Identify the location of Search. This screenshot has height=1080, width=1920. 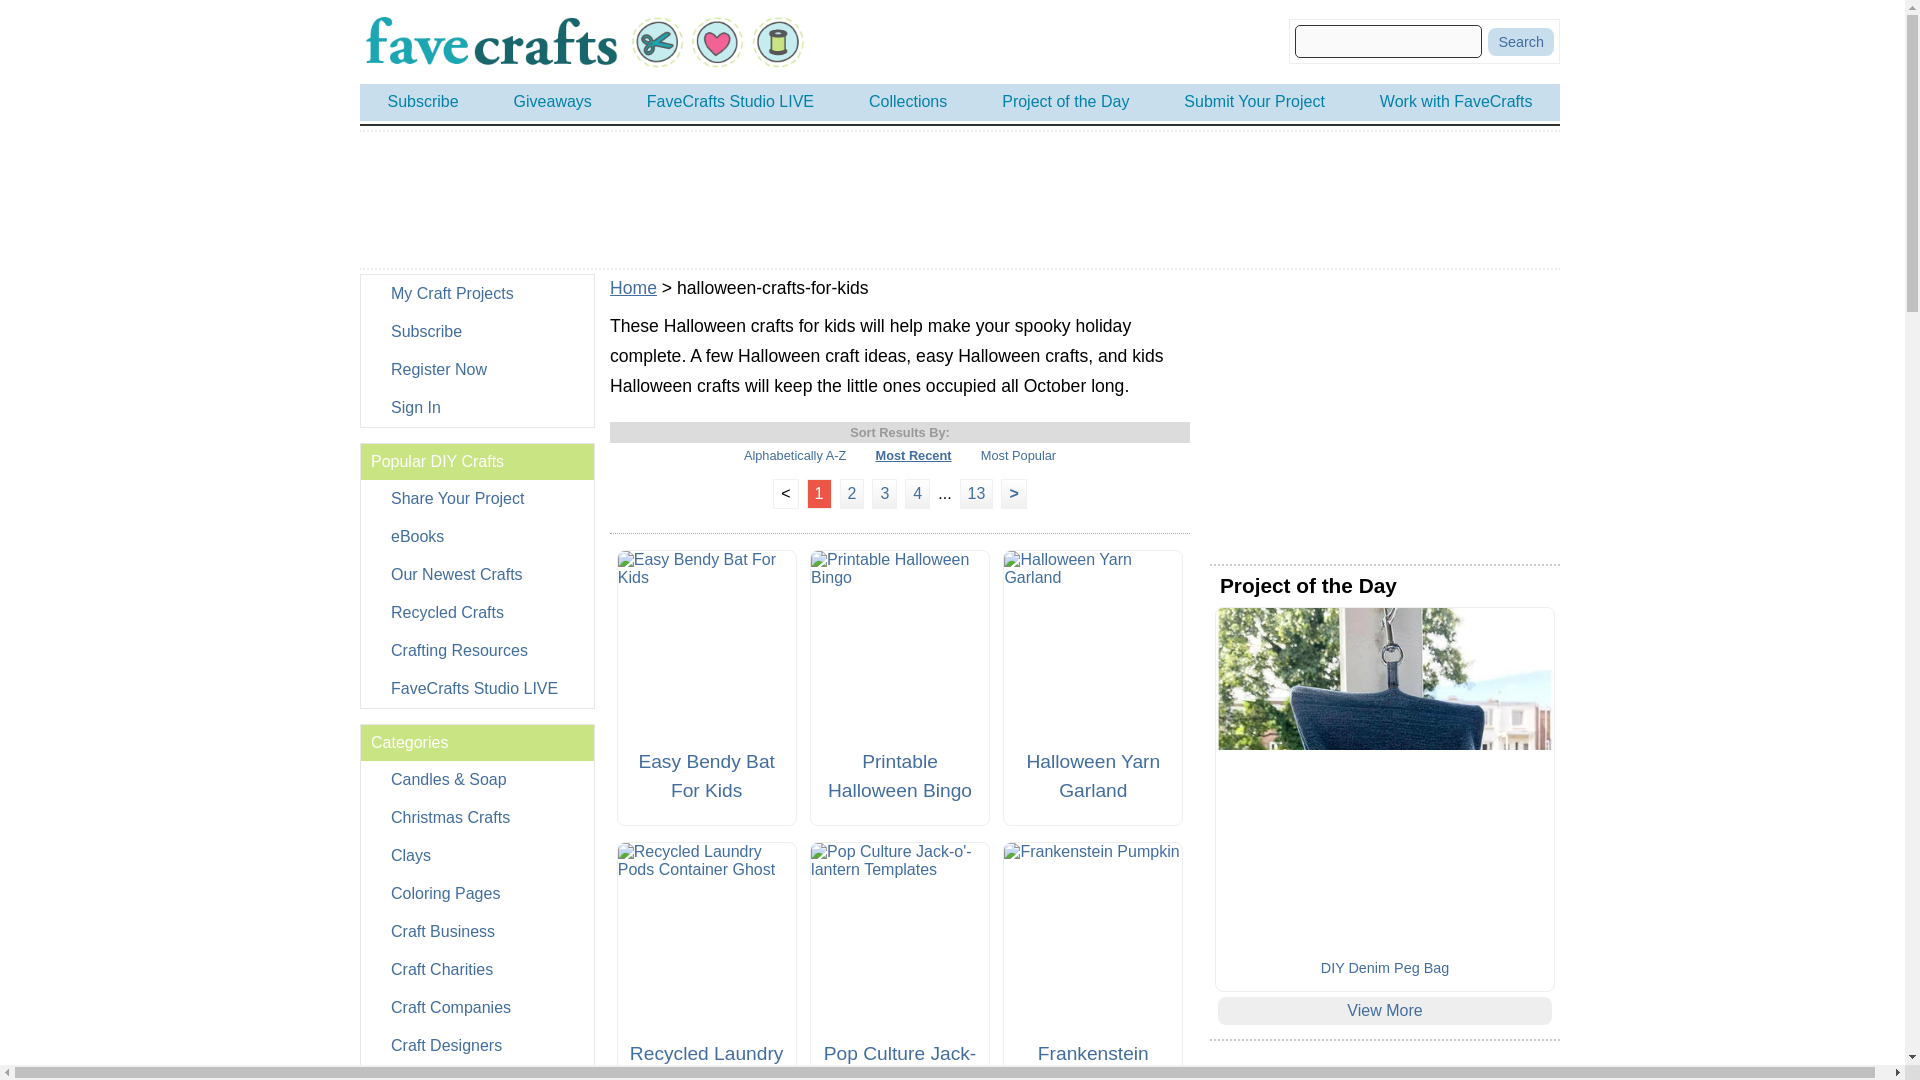
(1520, 42).